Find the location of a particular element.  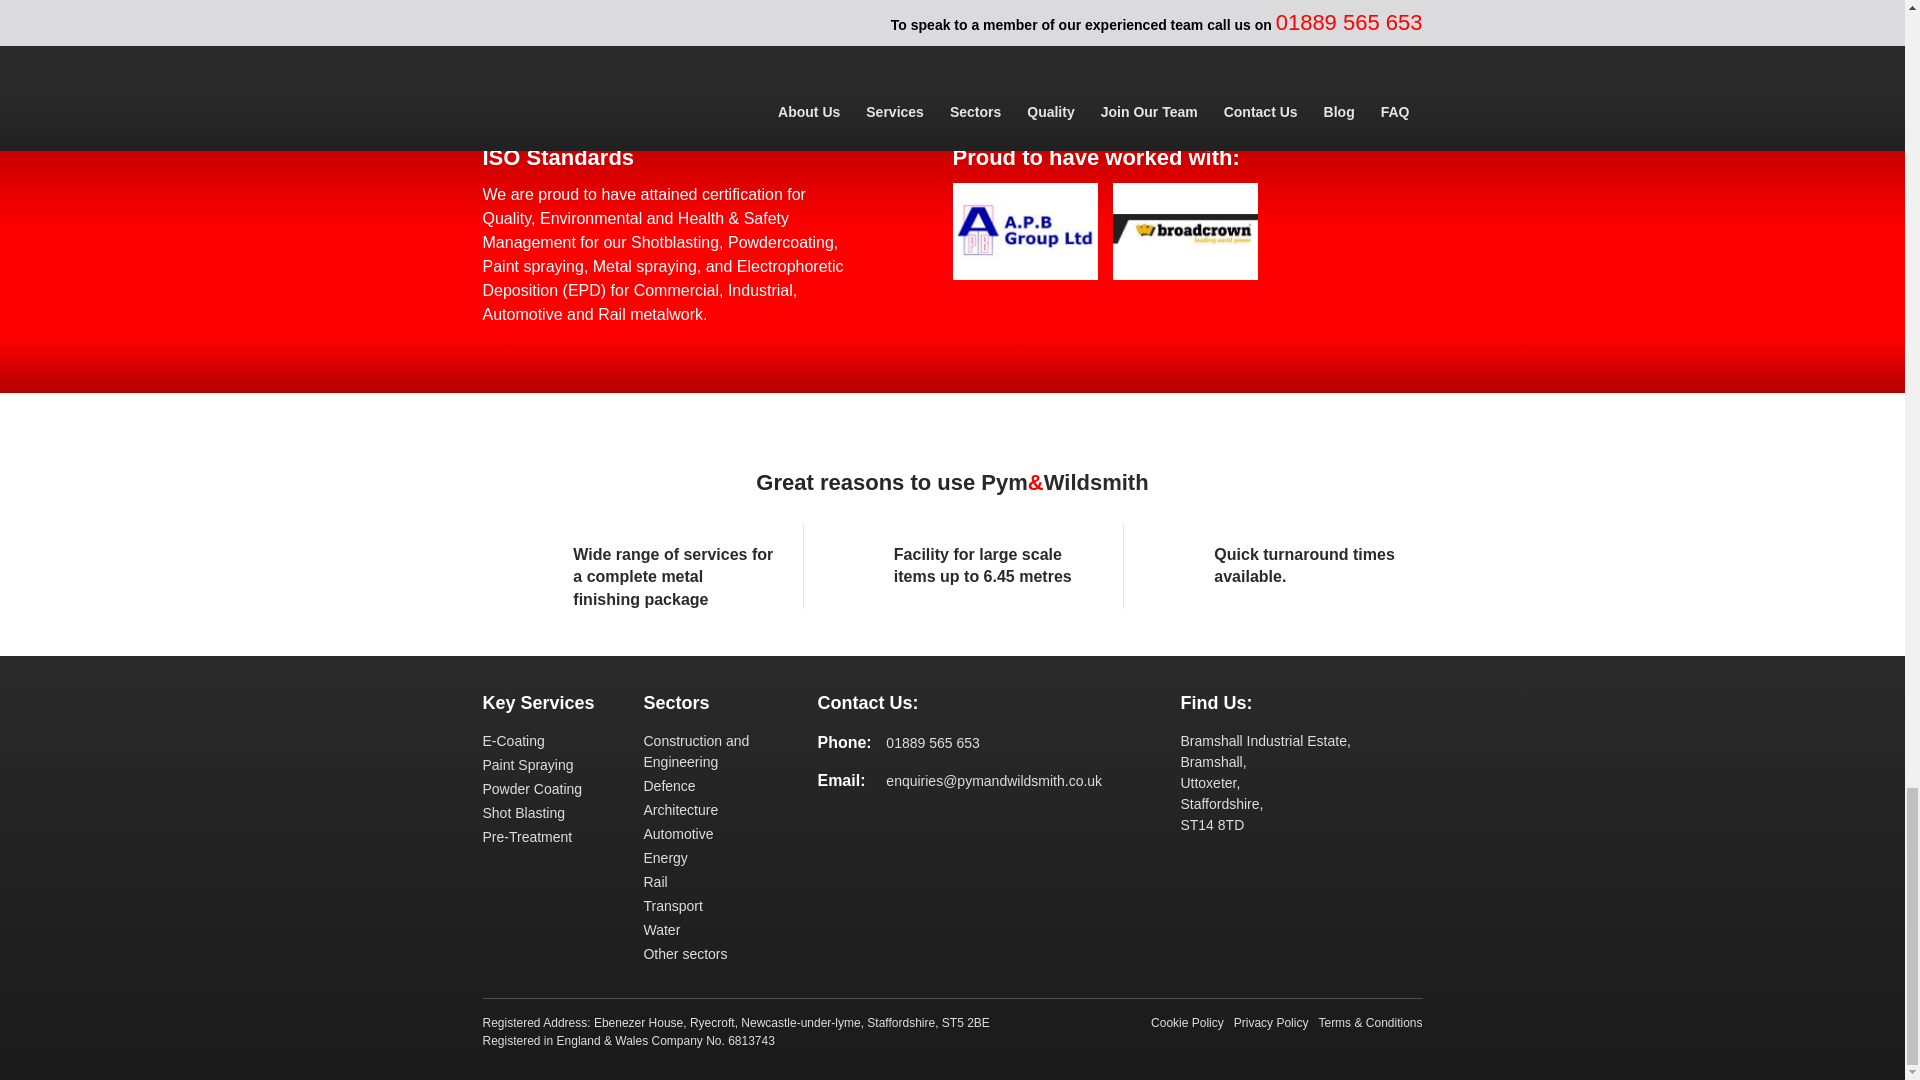

Twitter is located at coordinates (903, 824).